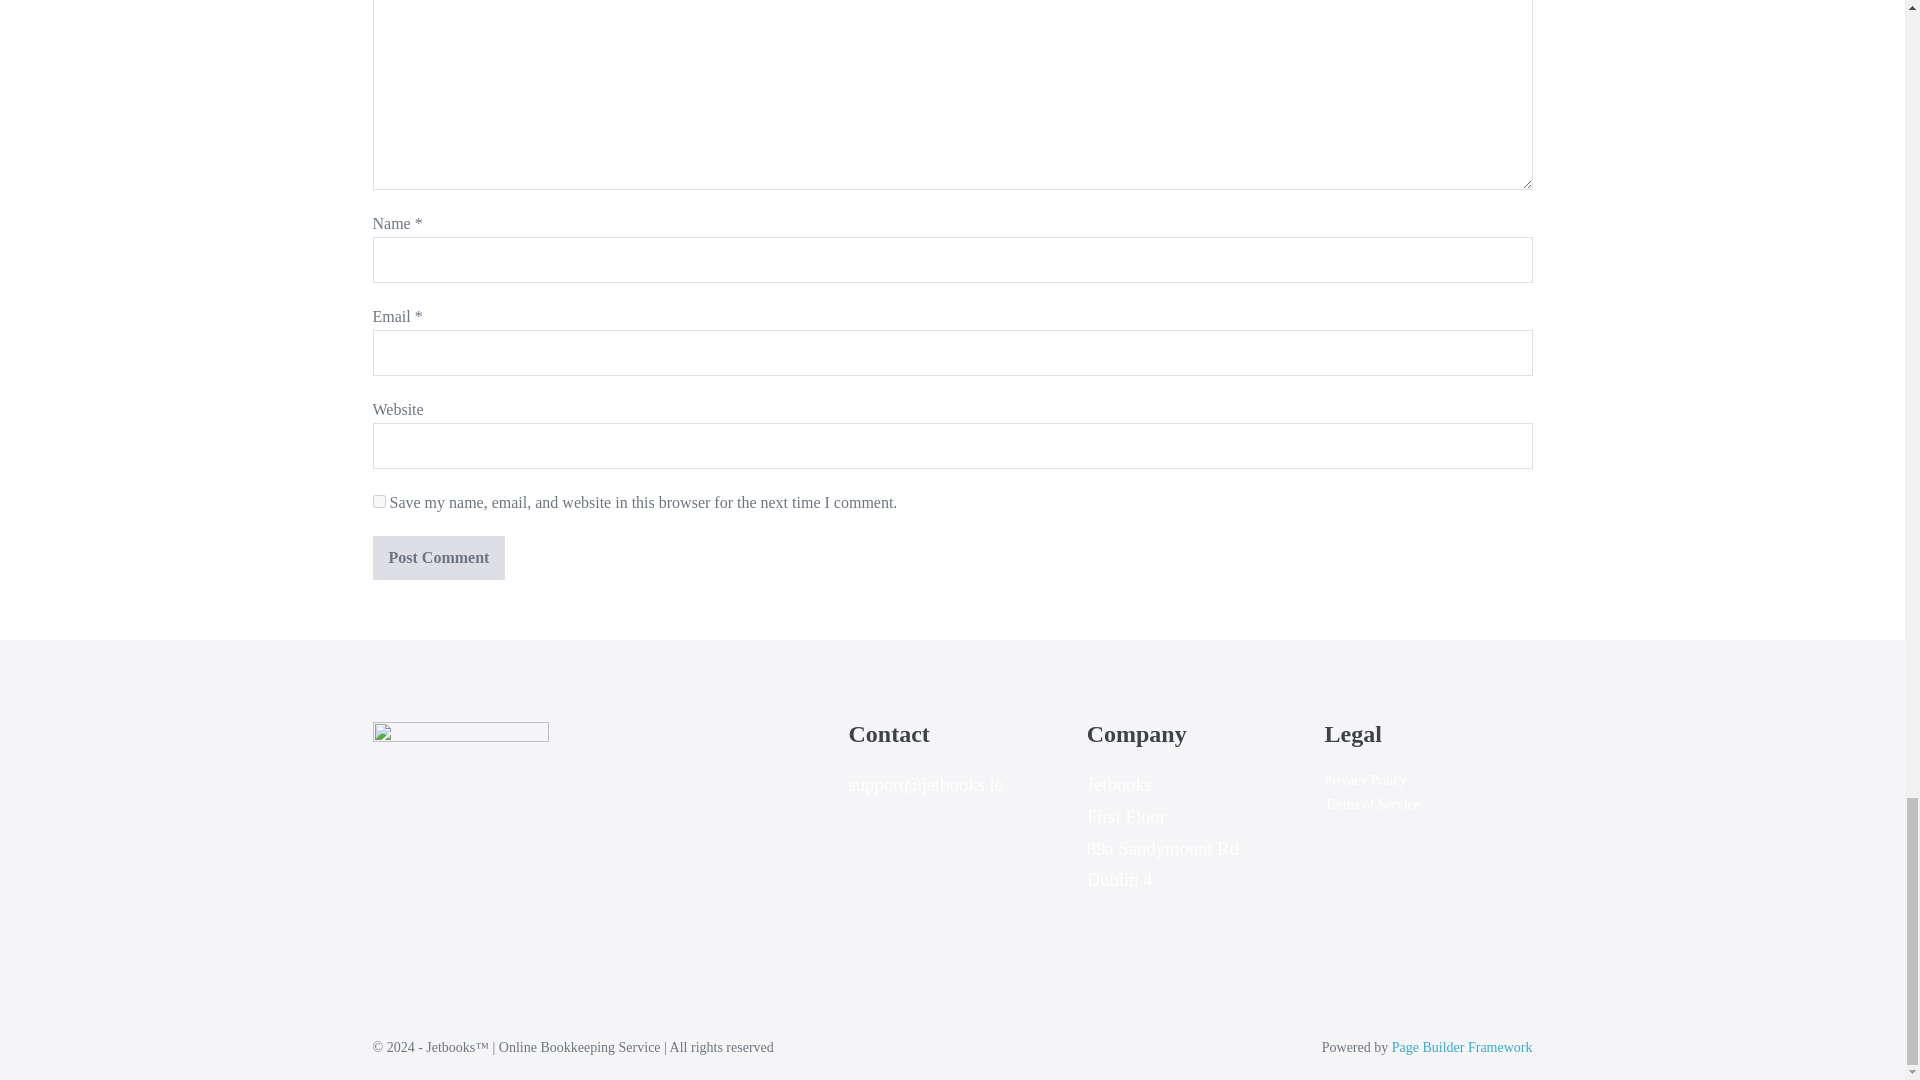 This screenshot has height=1080, width=1920. I want to click on Terms of Service, so click(1372, 804).